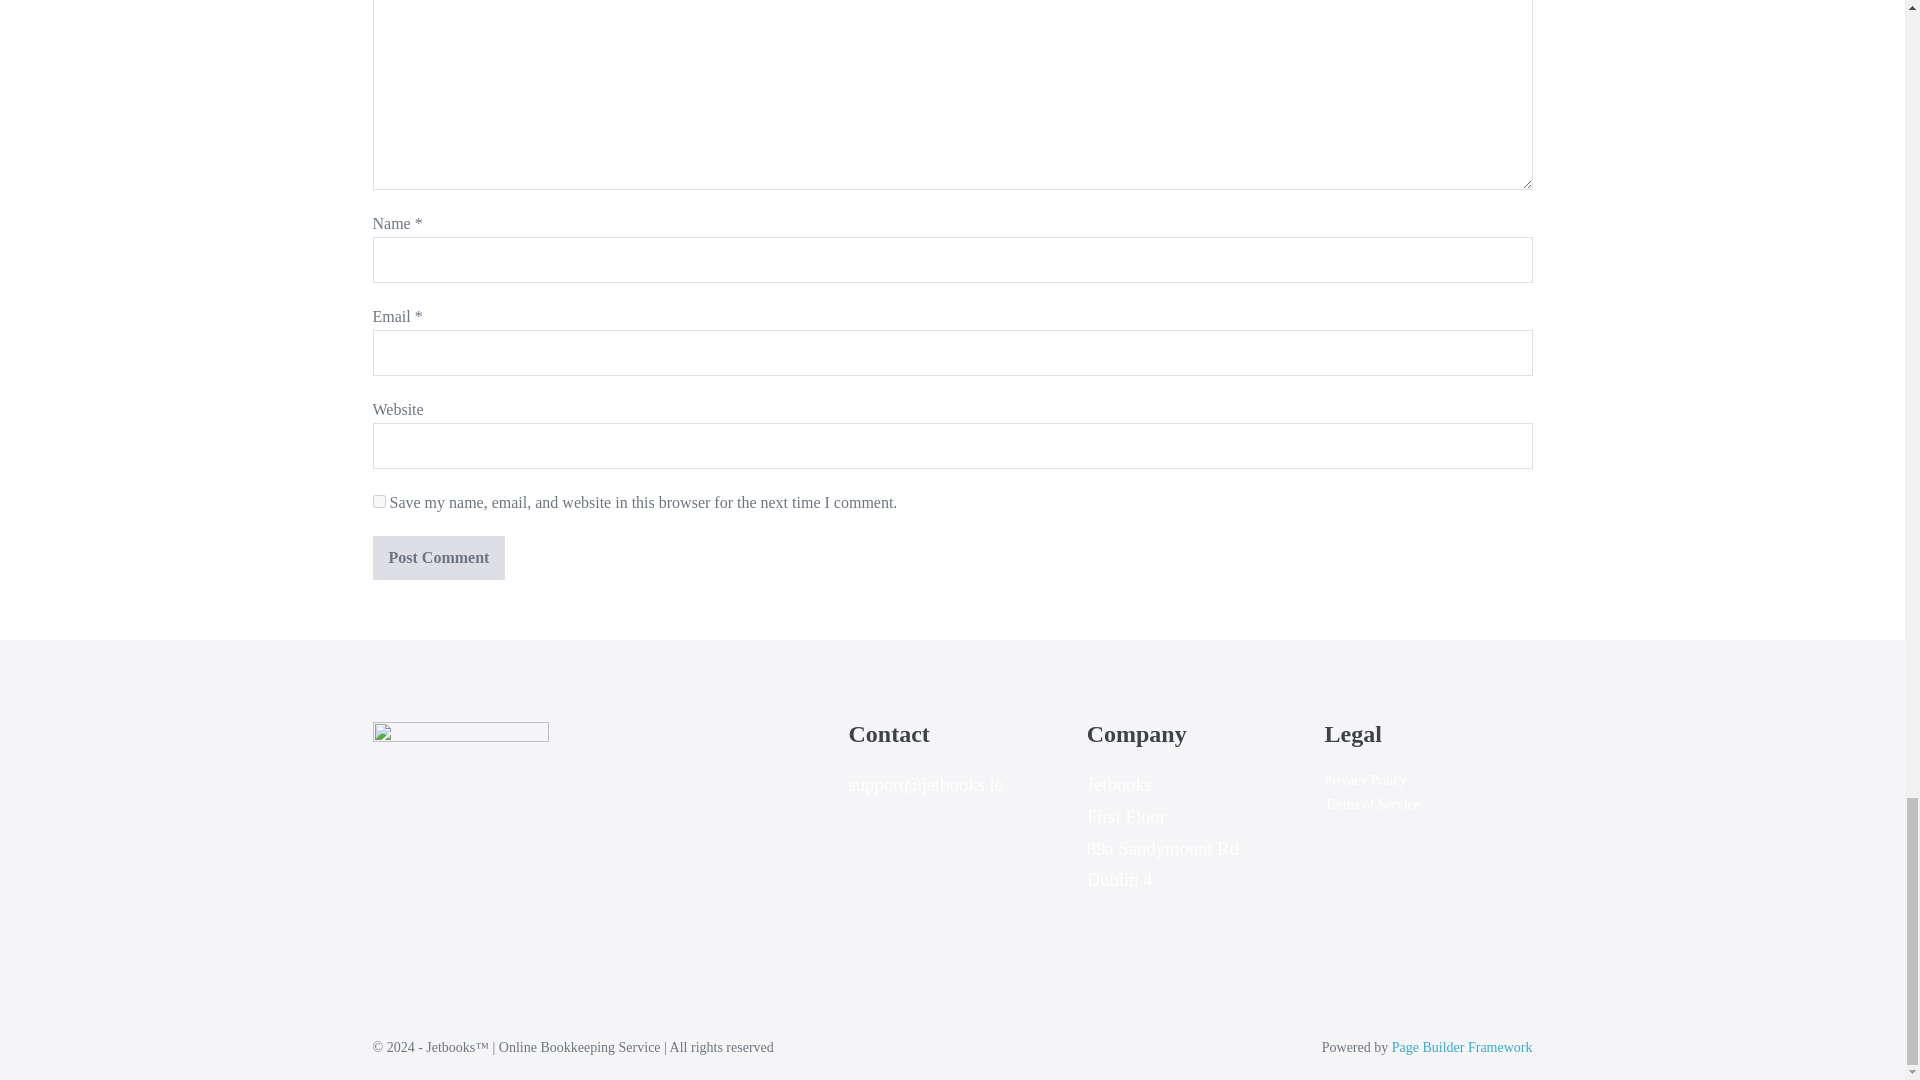 This screenshot has height=1080, width=1920. I want to click on Terms of Service, so click(1372, 804).